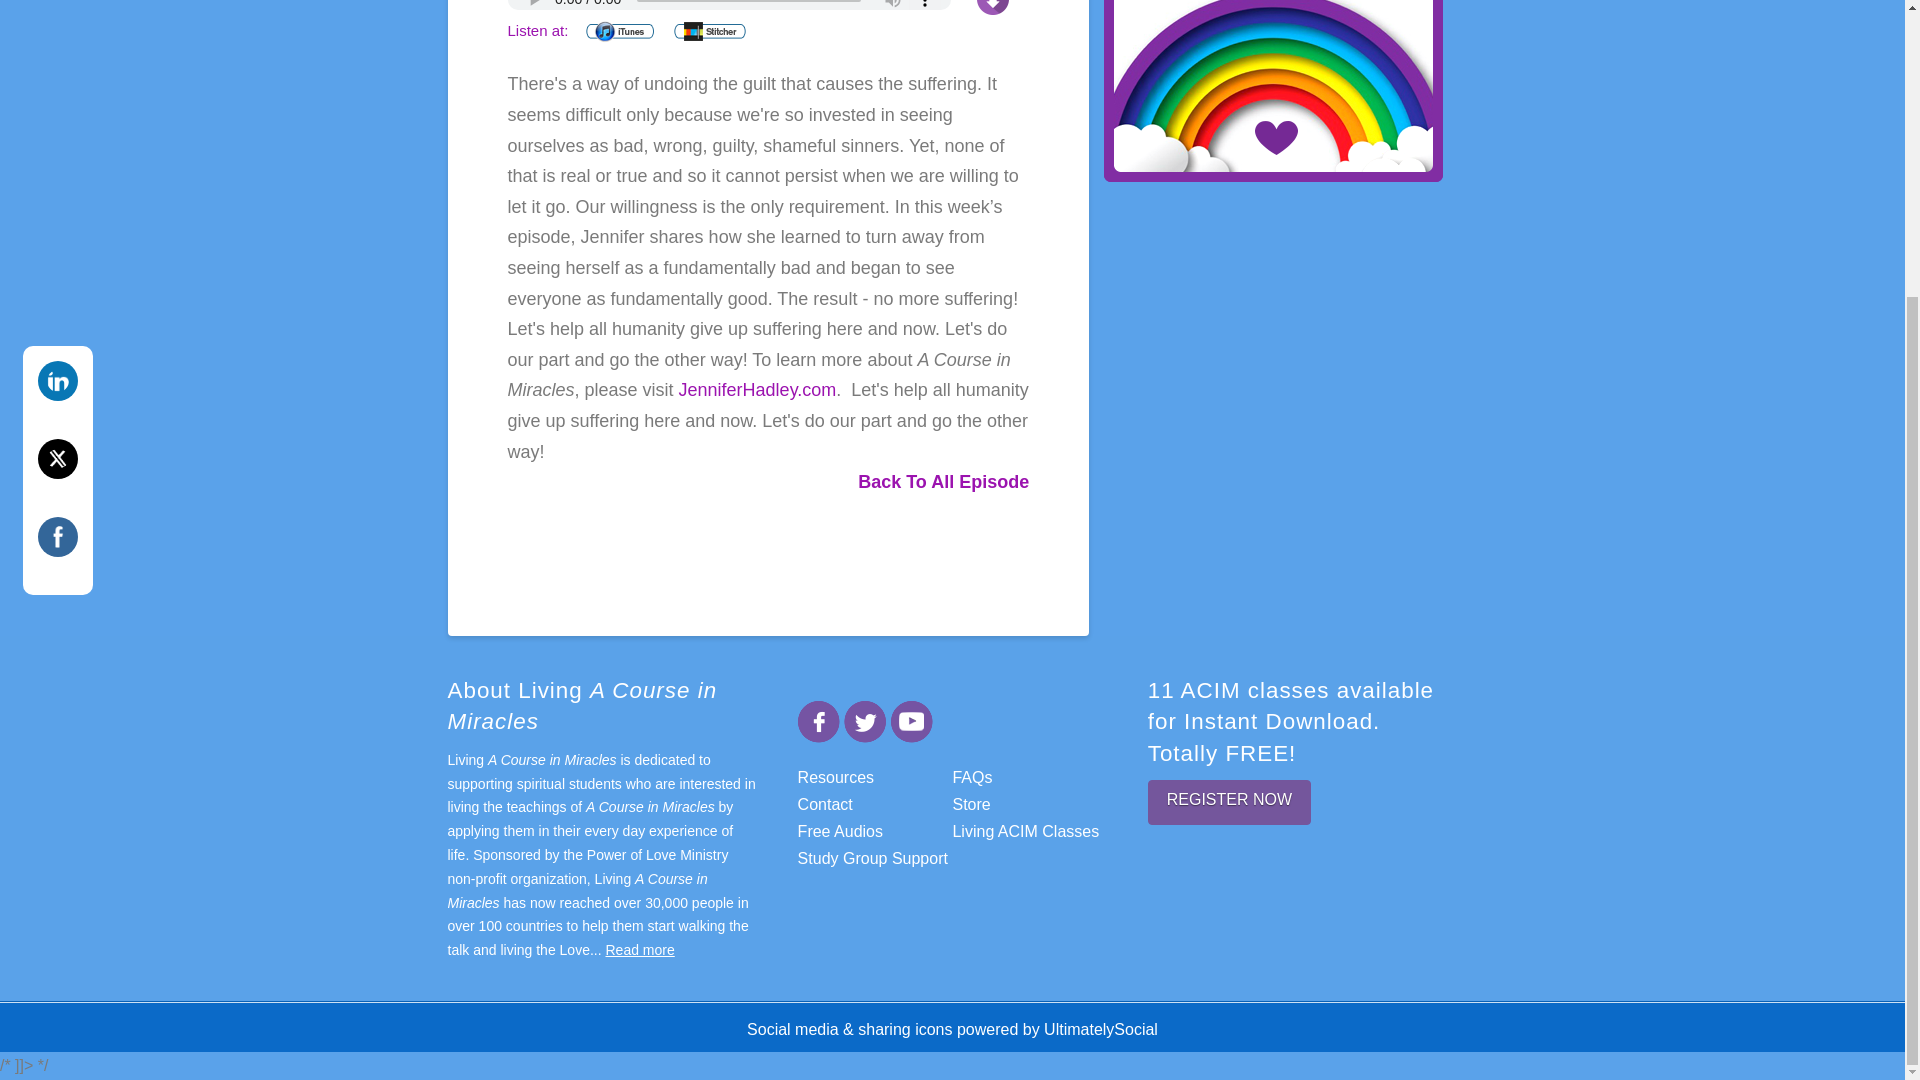  I want to click on Facebook, so click(819, 720).